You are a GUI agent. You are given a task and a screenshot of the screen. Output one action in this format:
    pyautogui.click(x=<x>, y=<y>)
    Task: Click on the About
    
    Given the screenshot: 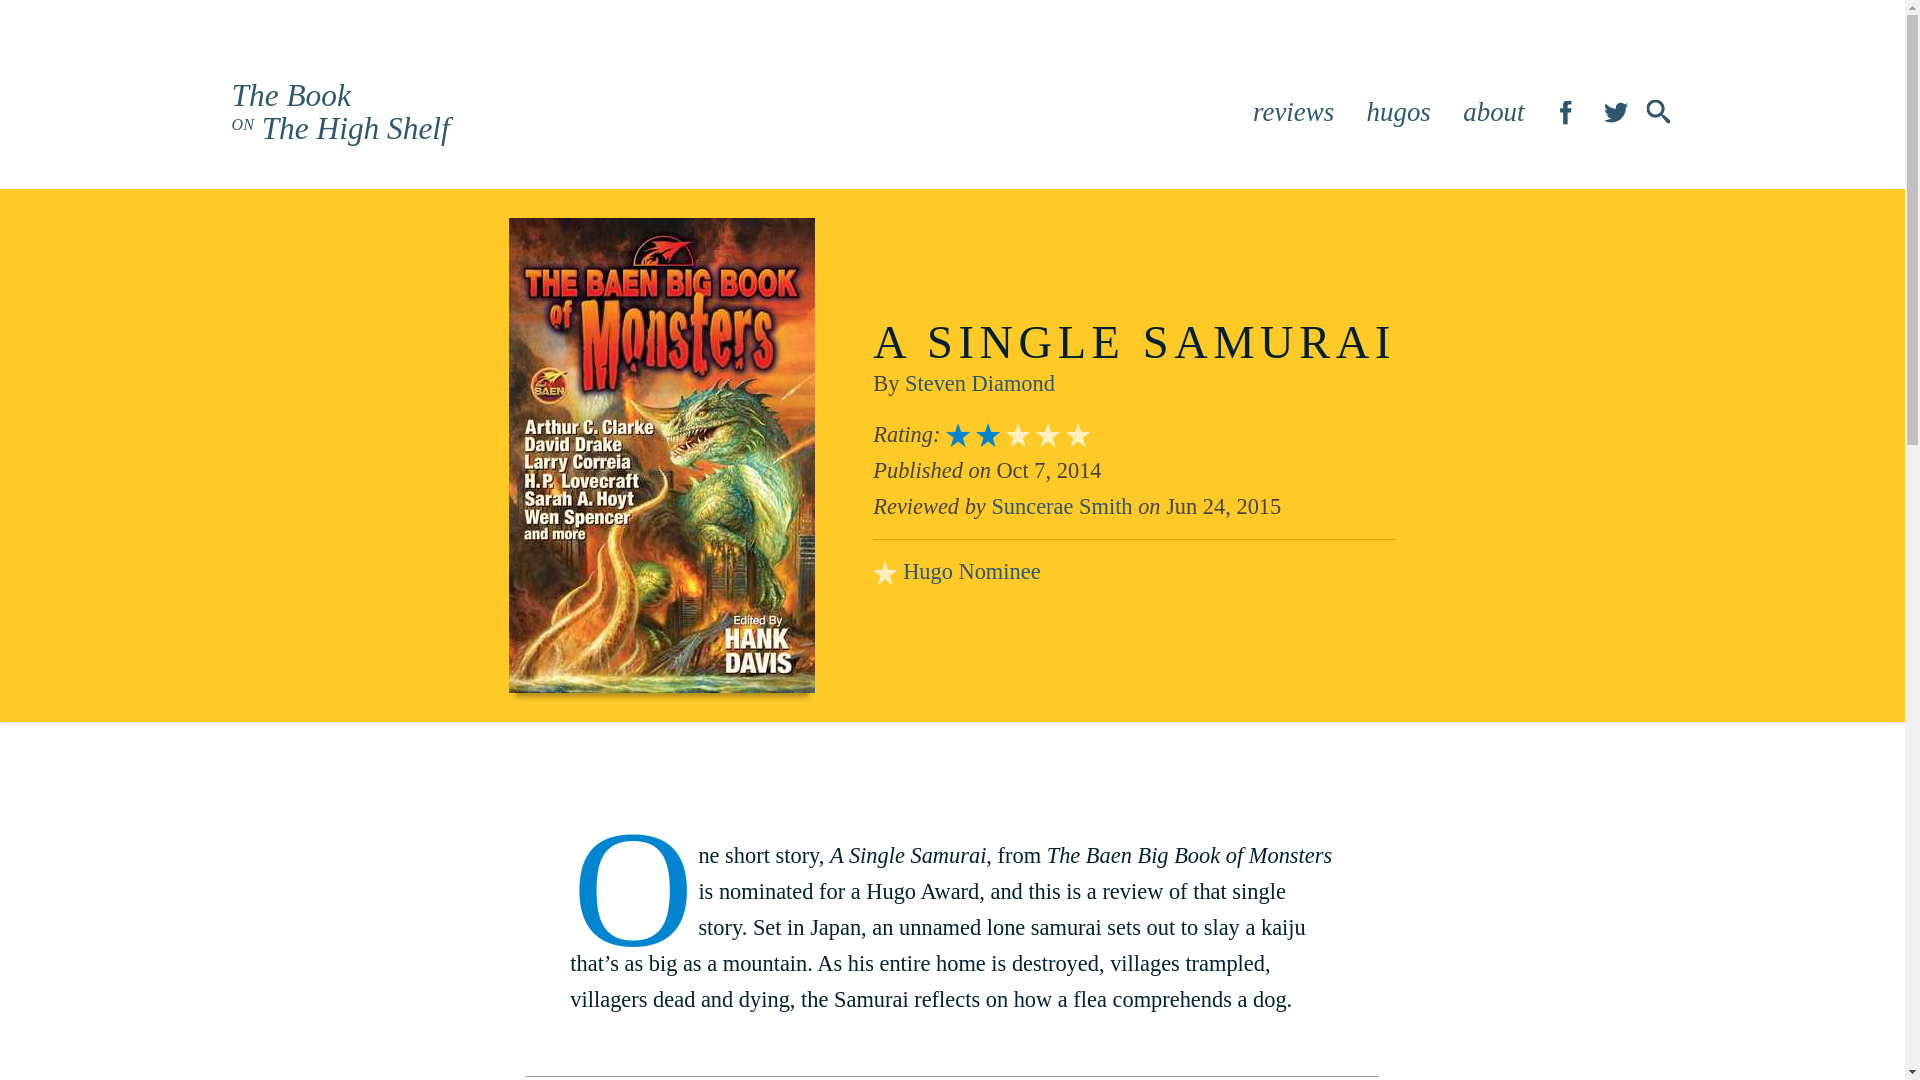 What is the action you would take?
    pyautogui.click(x=1494, y=112)
    